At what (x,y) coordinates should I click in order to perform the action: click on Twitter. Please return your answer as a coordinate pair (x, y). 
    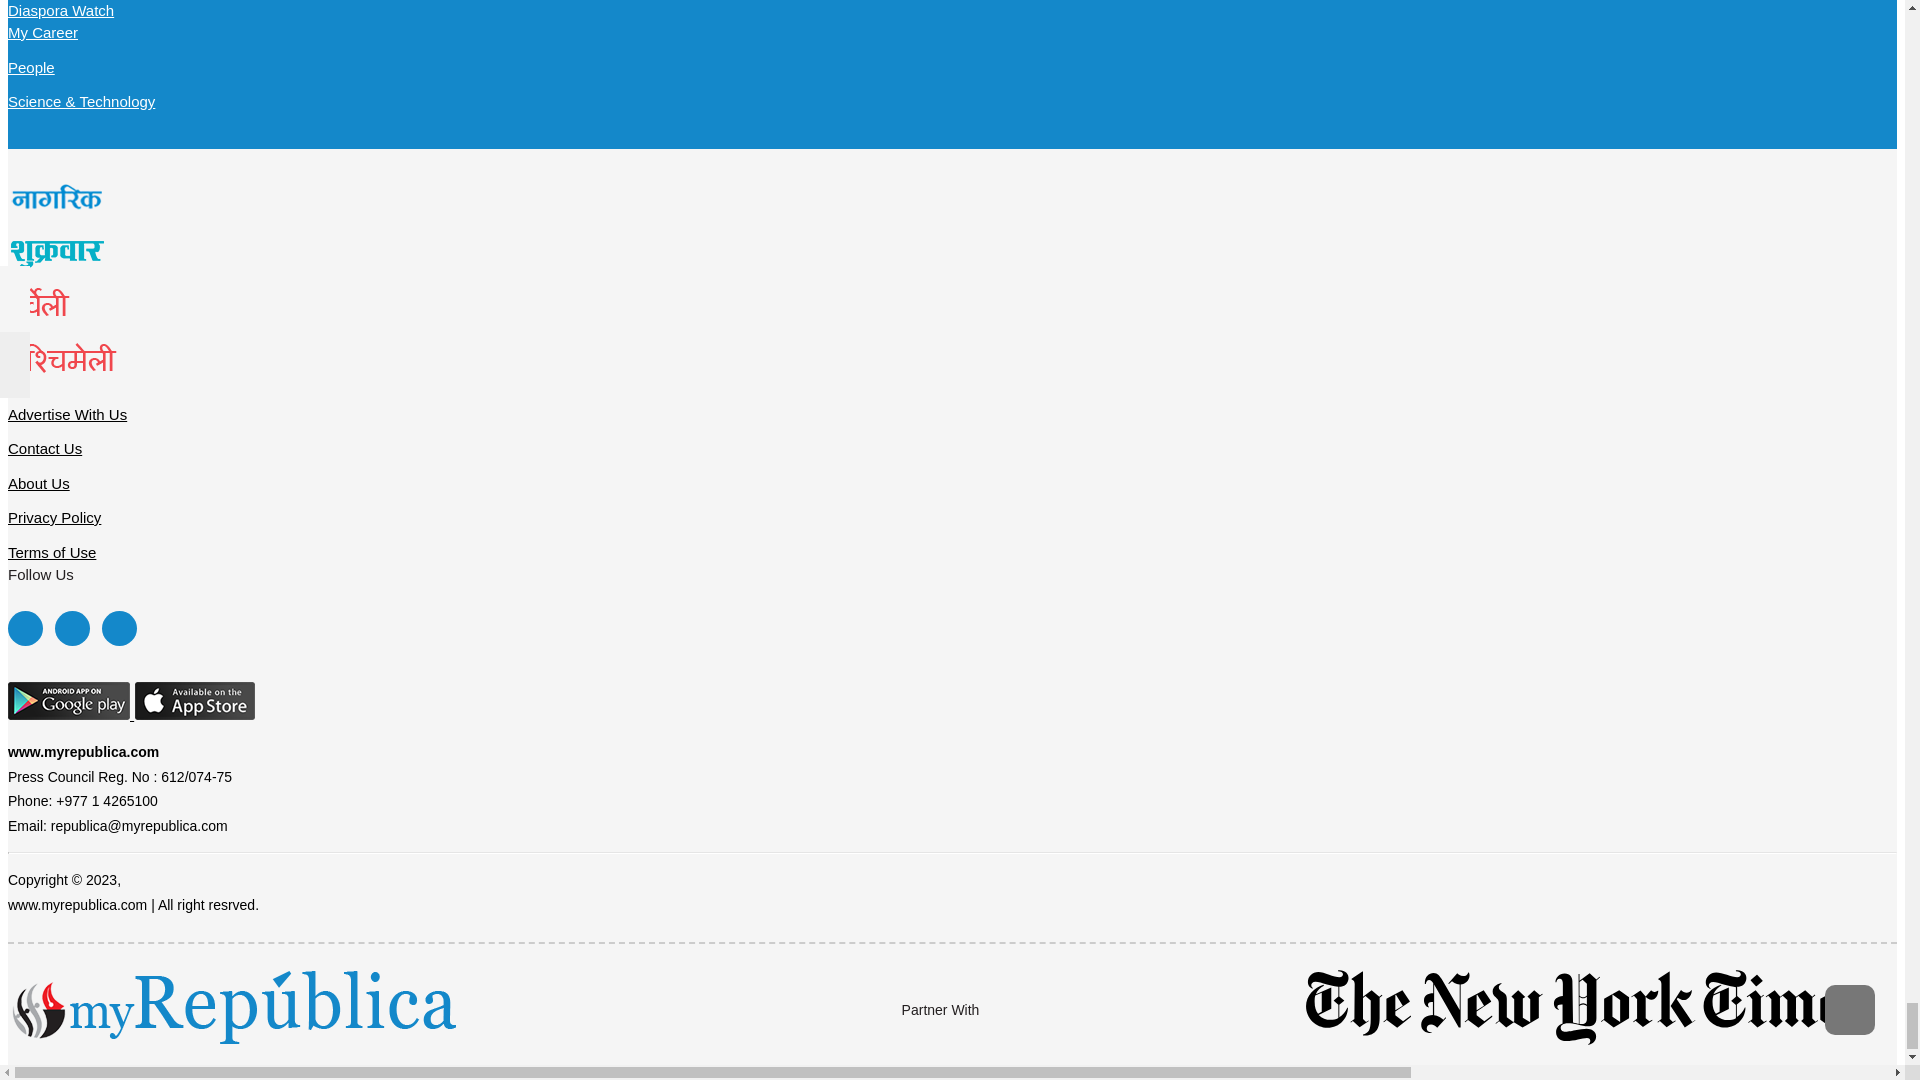
    Looking at the image, I should click on (72, 628).